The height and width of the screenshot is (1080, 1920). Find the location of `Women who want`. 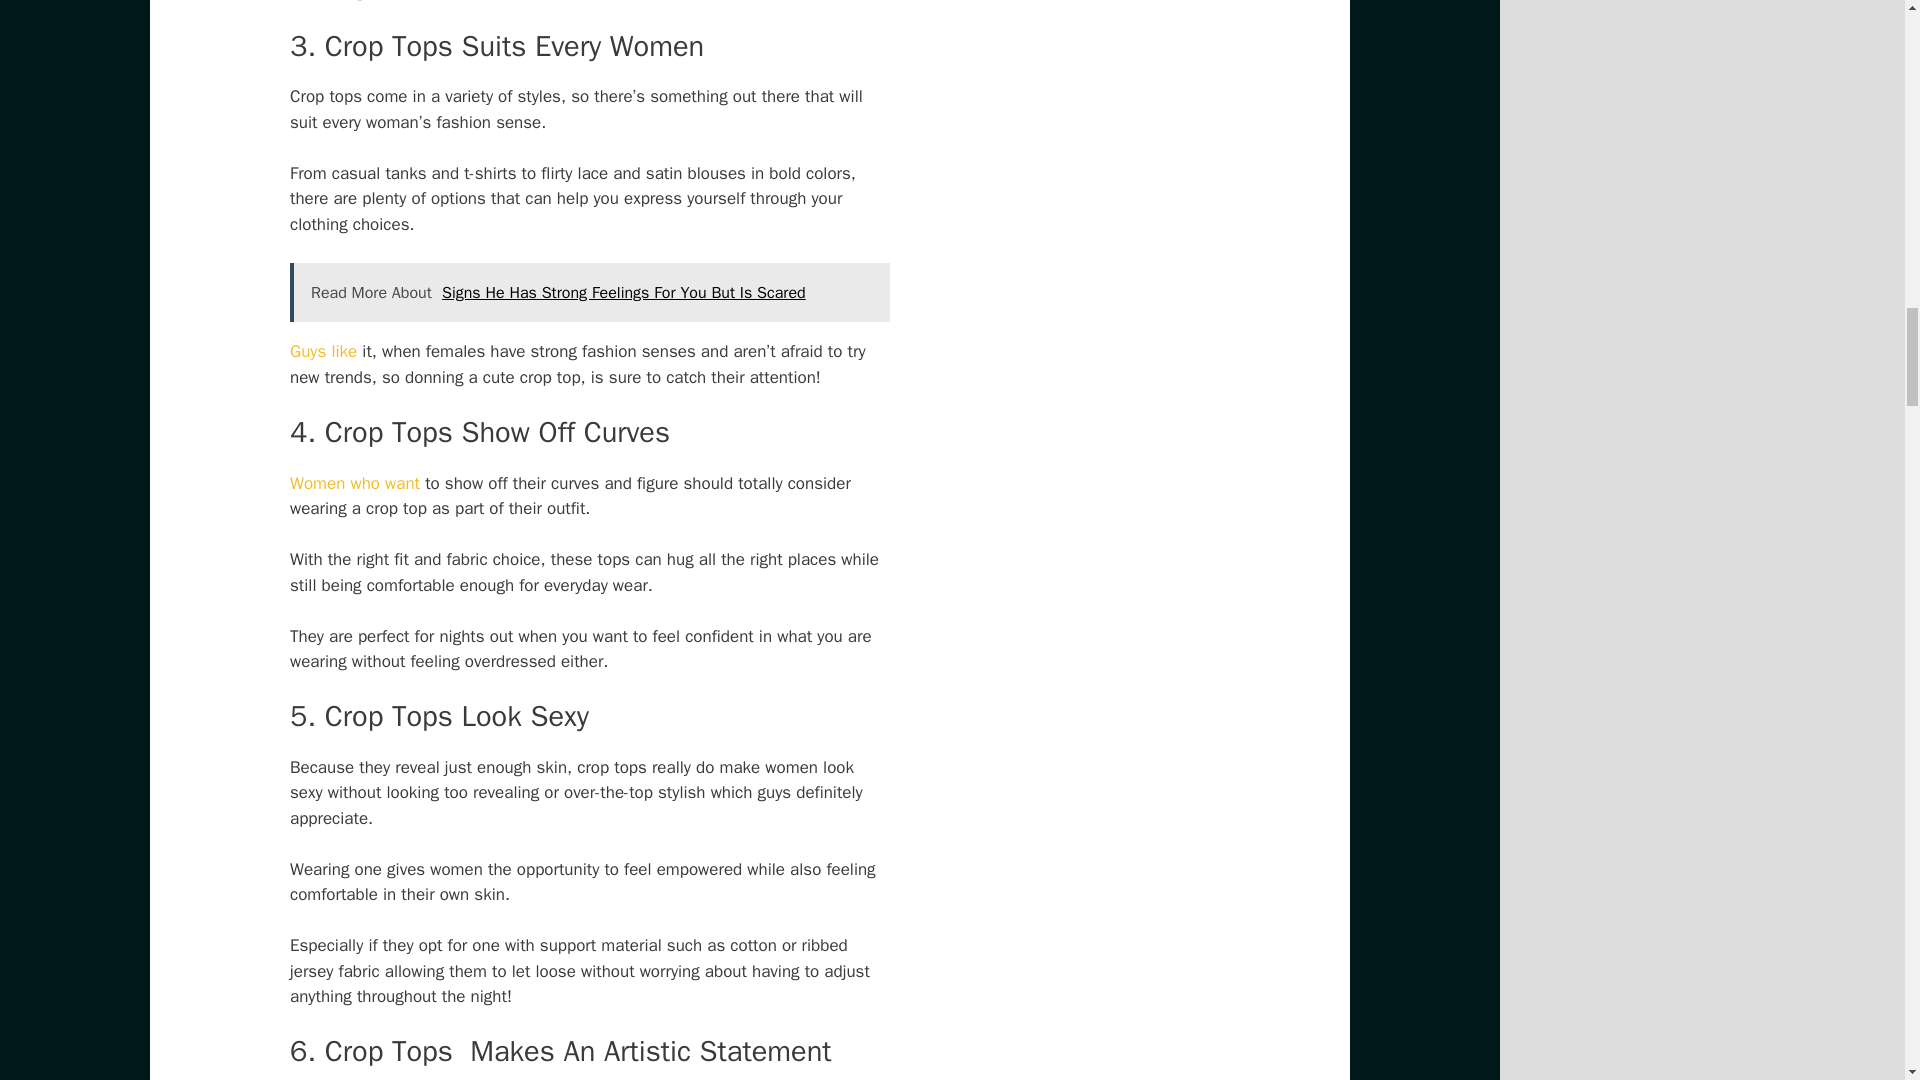

Women who want is located at coordinates (354, 483).